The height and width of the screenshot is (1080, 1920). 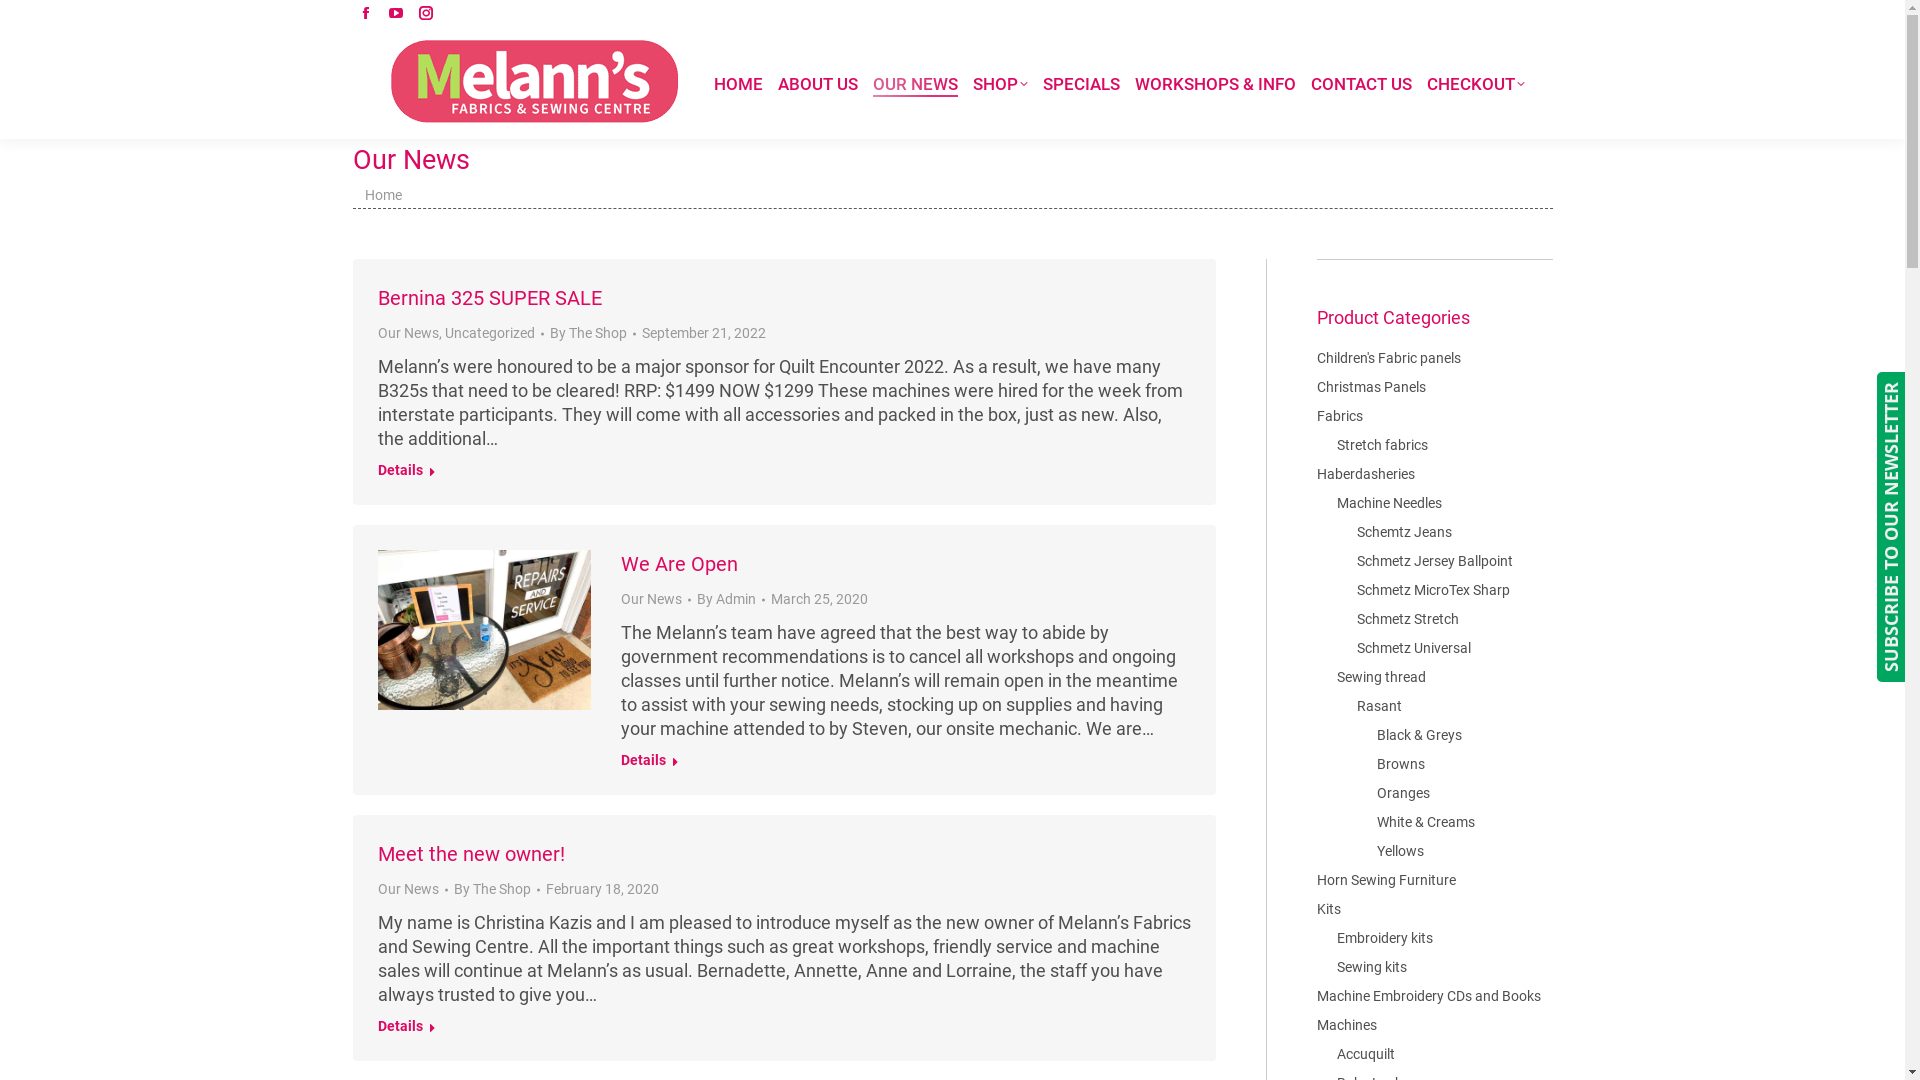 I want to click on Our News, so click(x=408, y=889).